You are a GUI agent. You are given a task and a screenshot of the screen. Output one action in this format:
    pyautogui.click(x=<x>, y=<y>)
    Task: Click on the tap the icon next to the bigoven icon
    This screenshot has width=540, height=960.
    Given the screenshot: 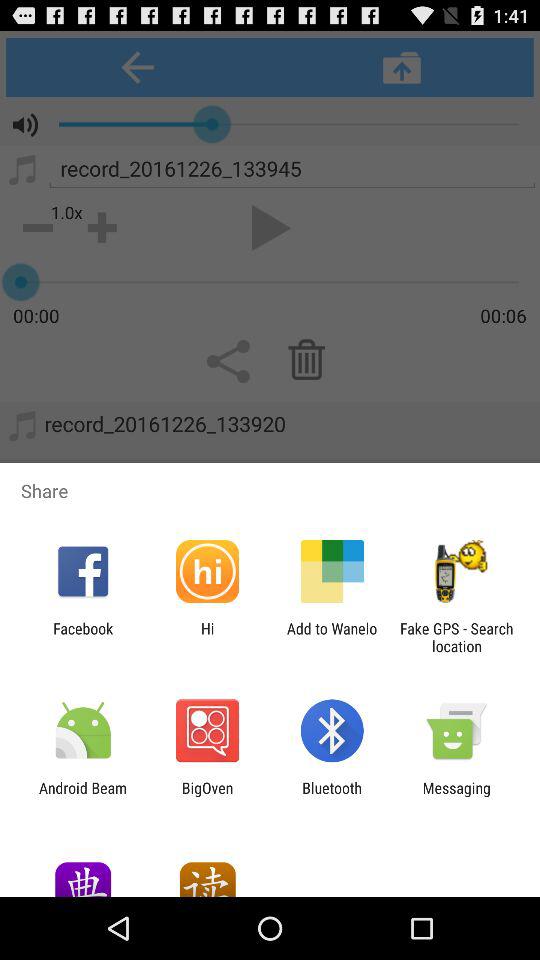 What is the action you would take?
    pyautogui.click(x=83, y=796)
    